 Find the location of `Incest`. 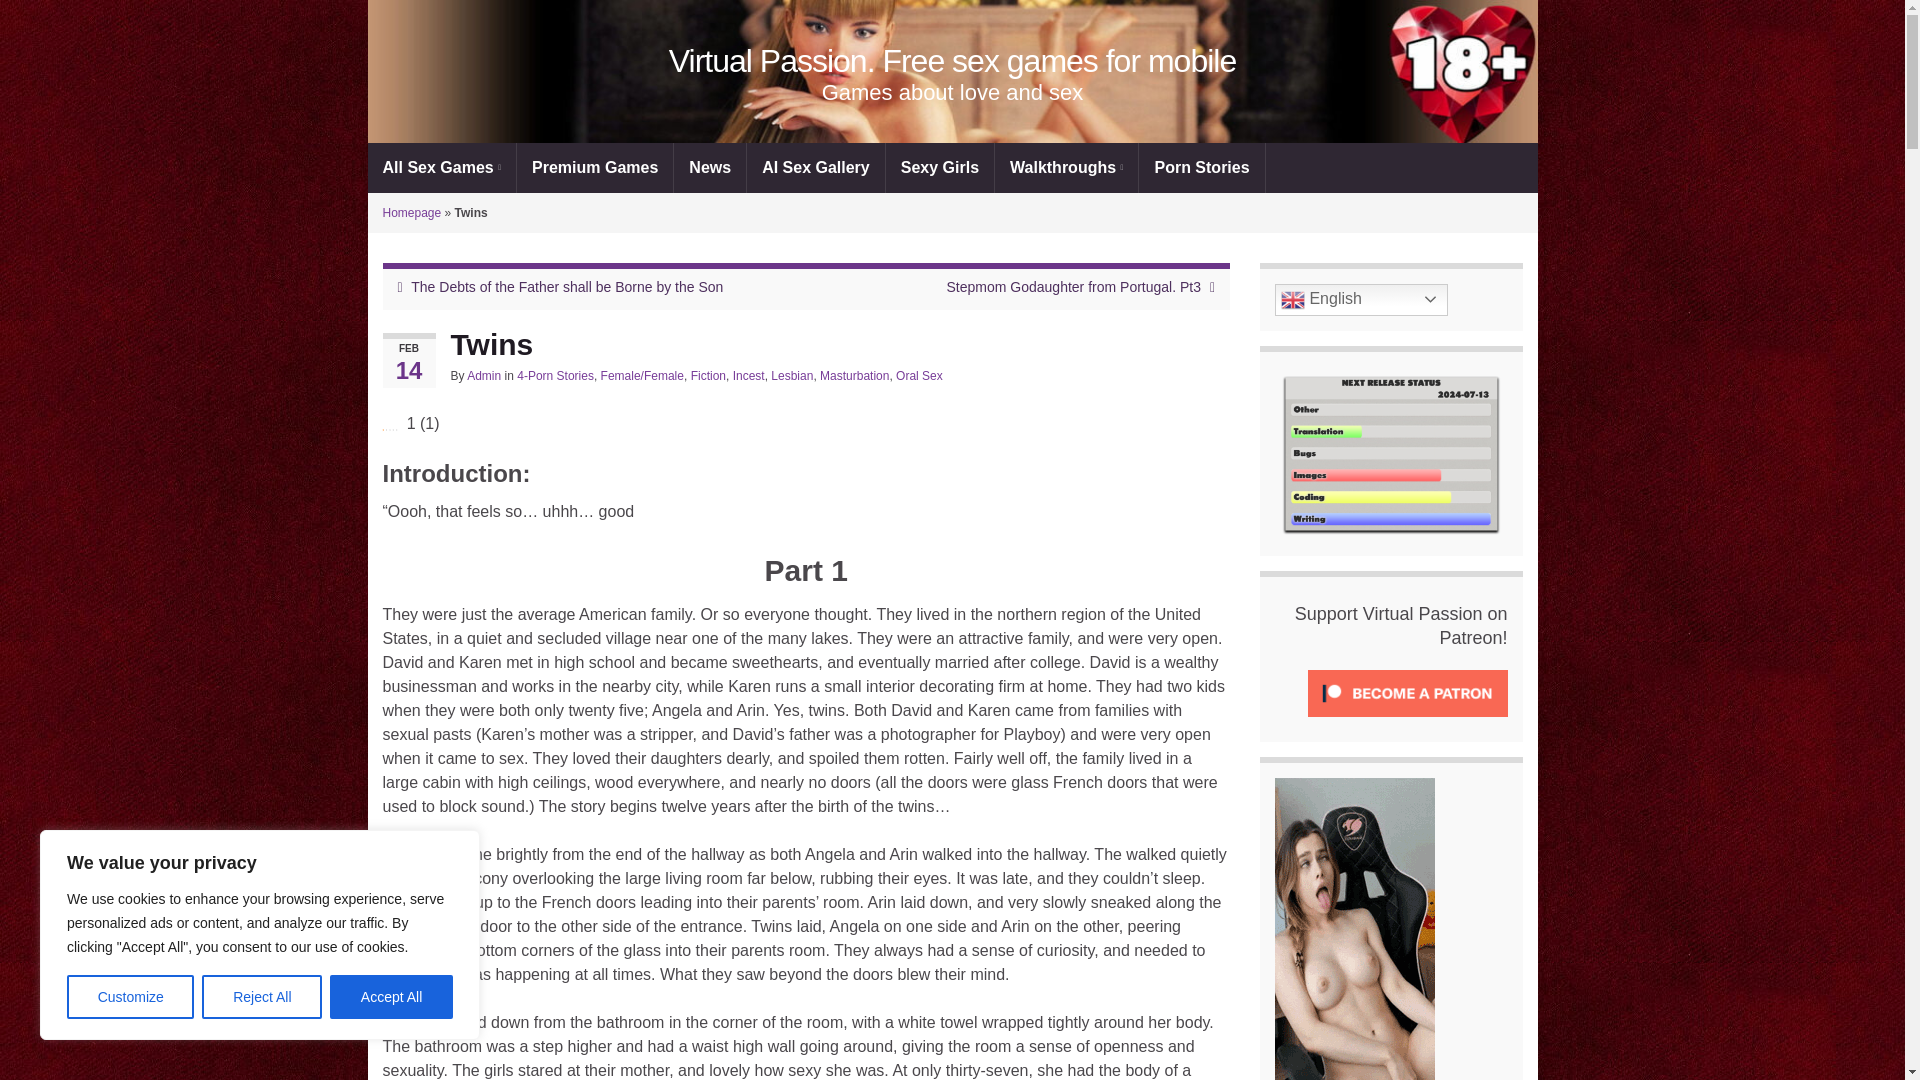

Incest is located at coordinates (748, 376).